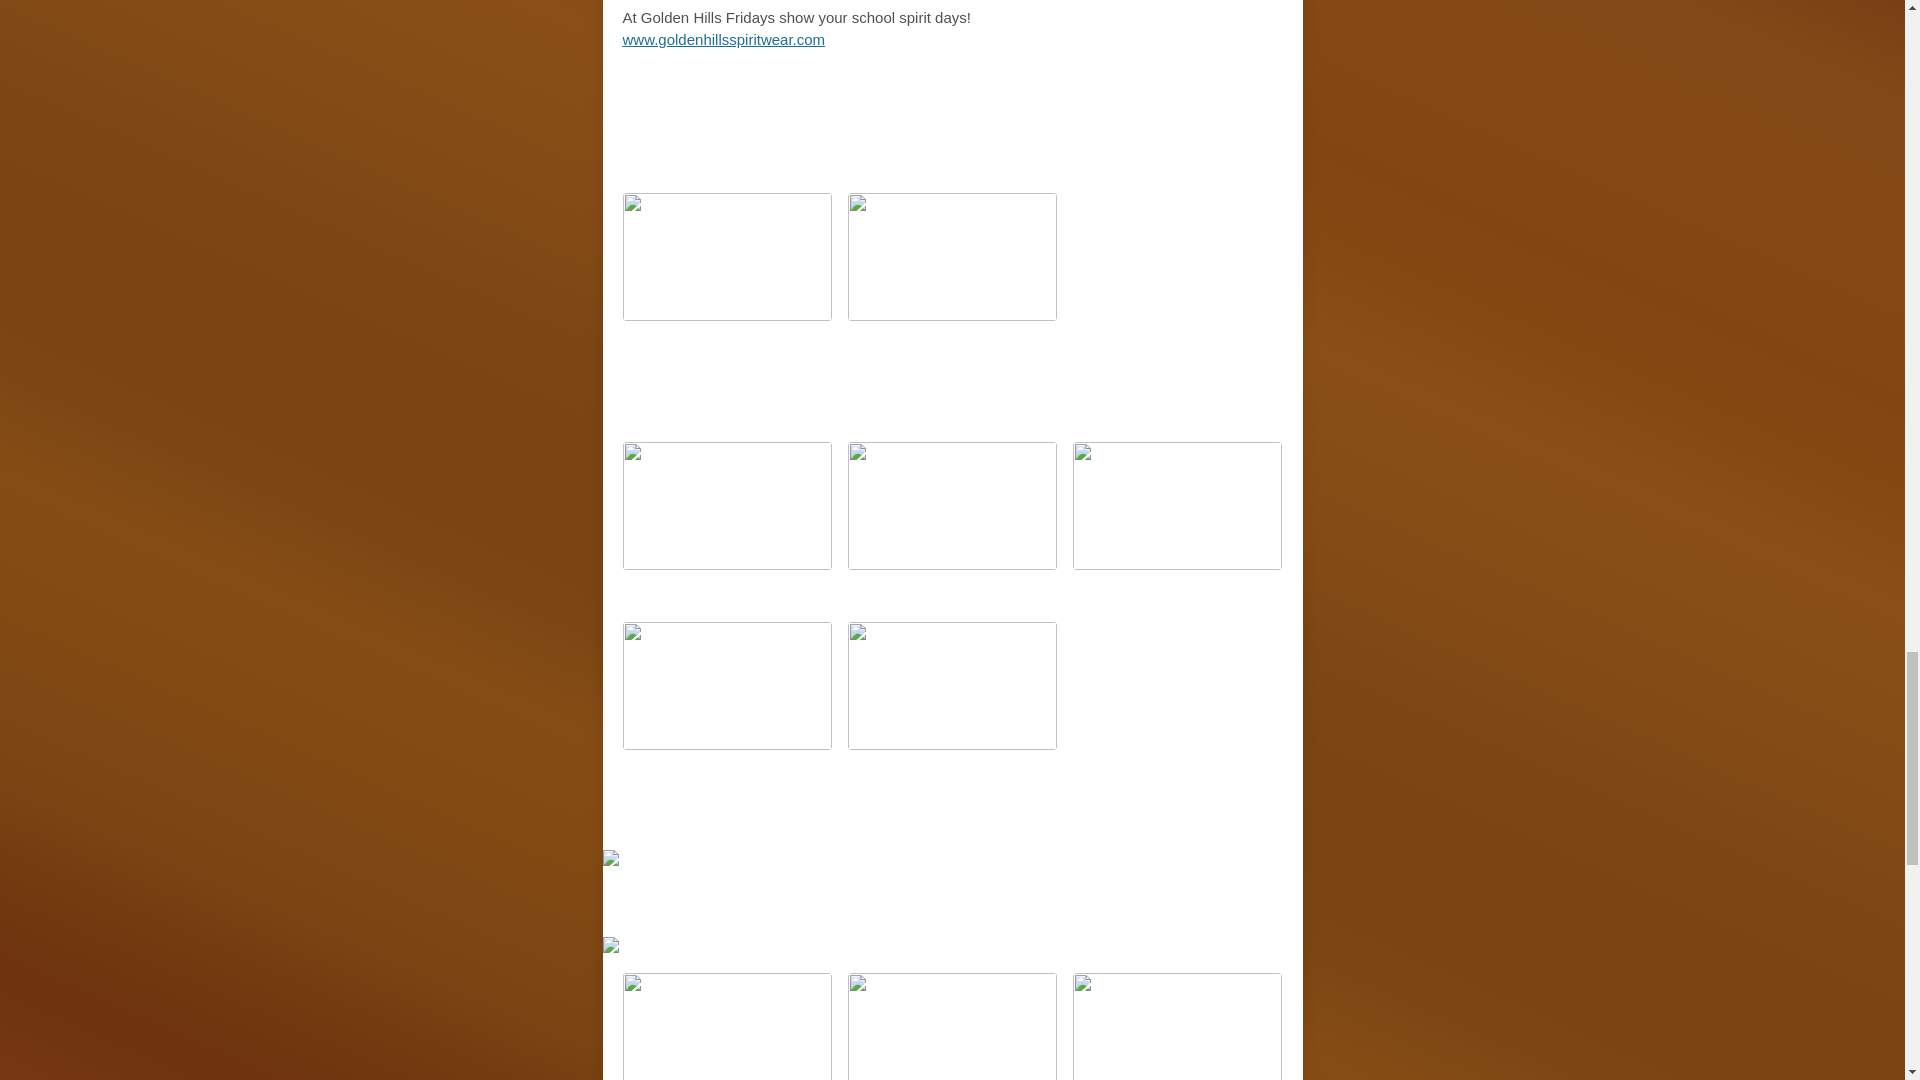 The height and width of the screenshot is (1080, 1920). What do you see at coordinates (1002, 388) in the screenshot?
I see `sandwich` at bounding box center [1002, 388].